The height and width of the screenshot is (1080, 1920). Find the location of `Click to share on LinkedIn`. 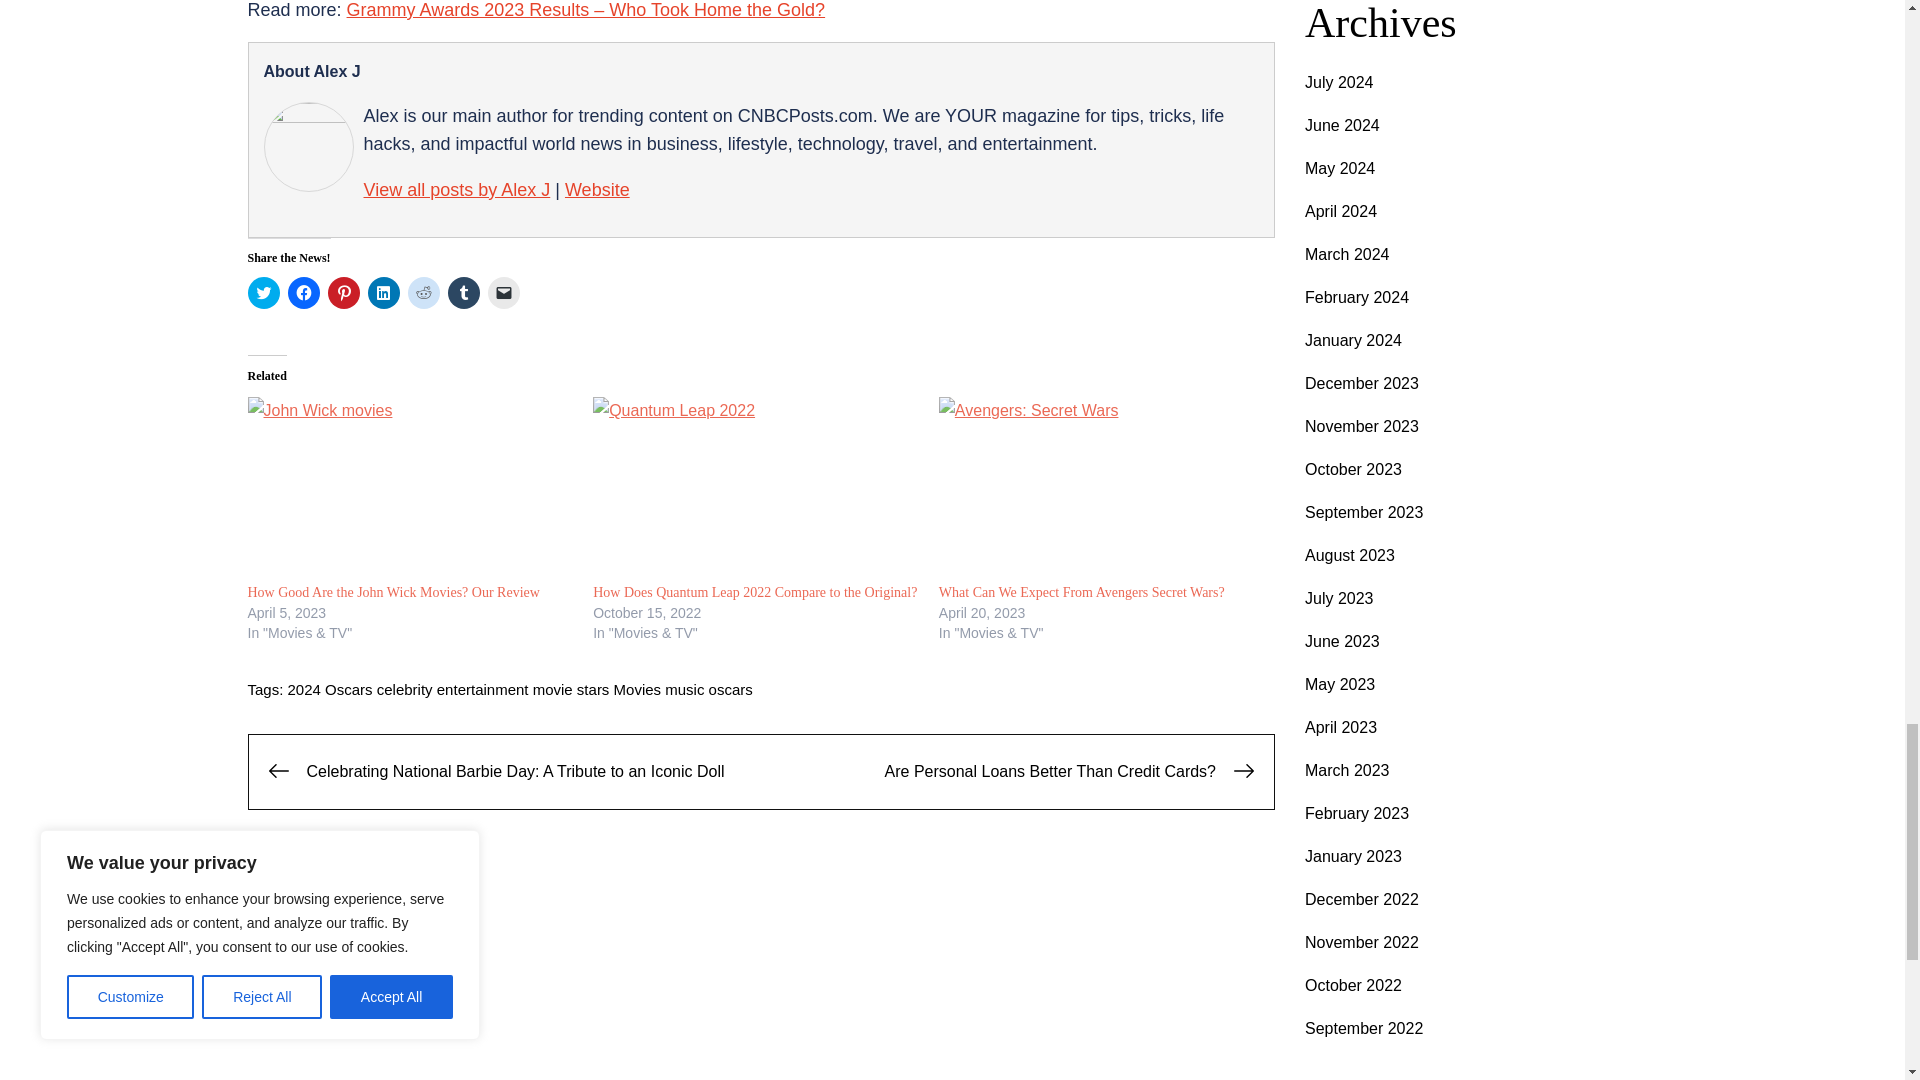

Click to share on LinkedIn is located at coordinates (384, 292).